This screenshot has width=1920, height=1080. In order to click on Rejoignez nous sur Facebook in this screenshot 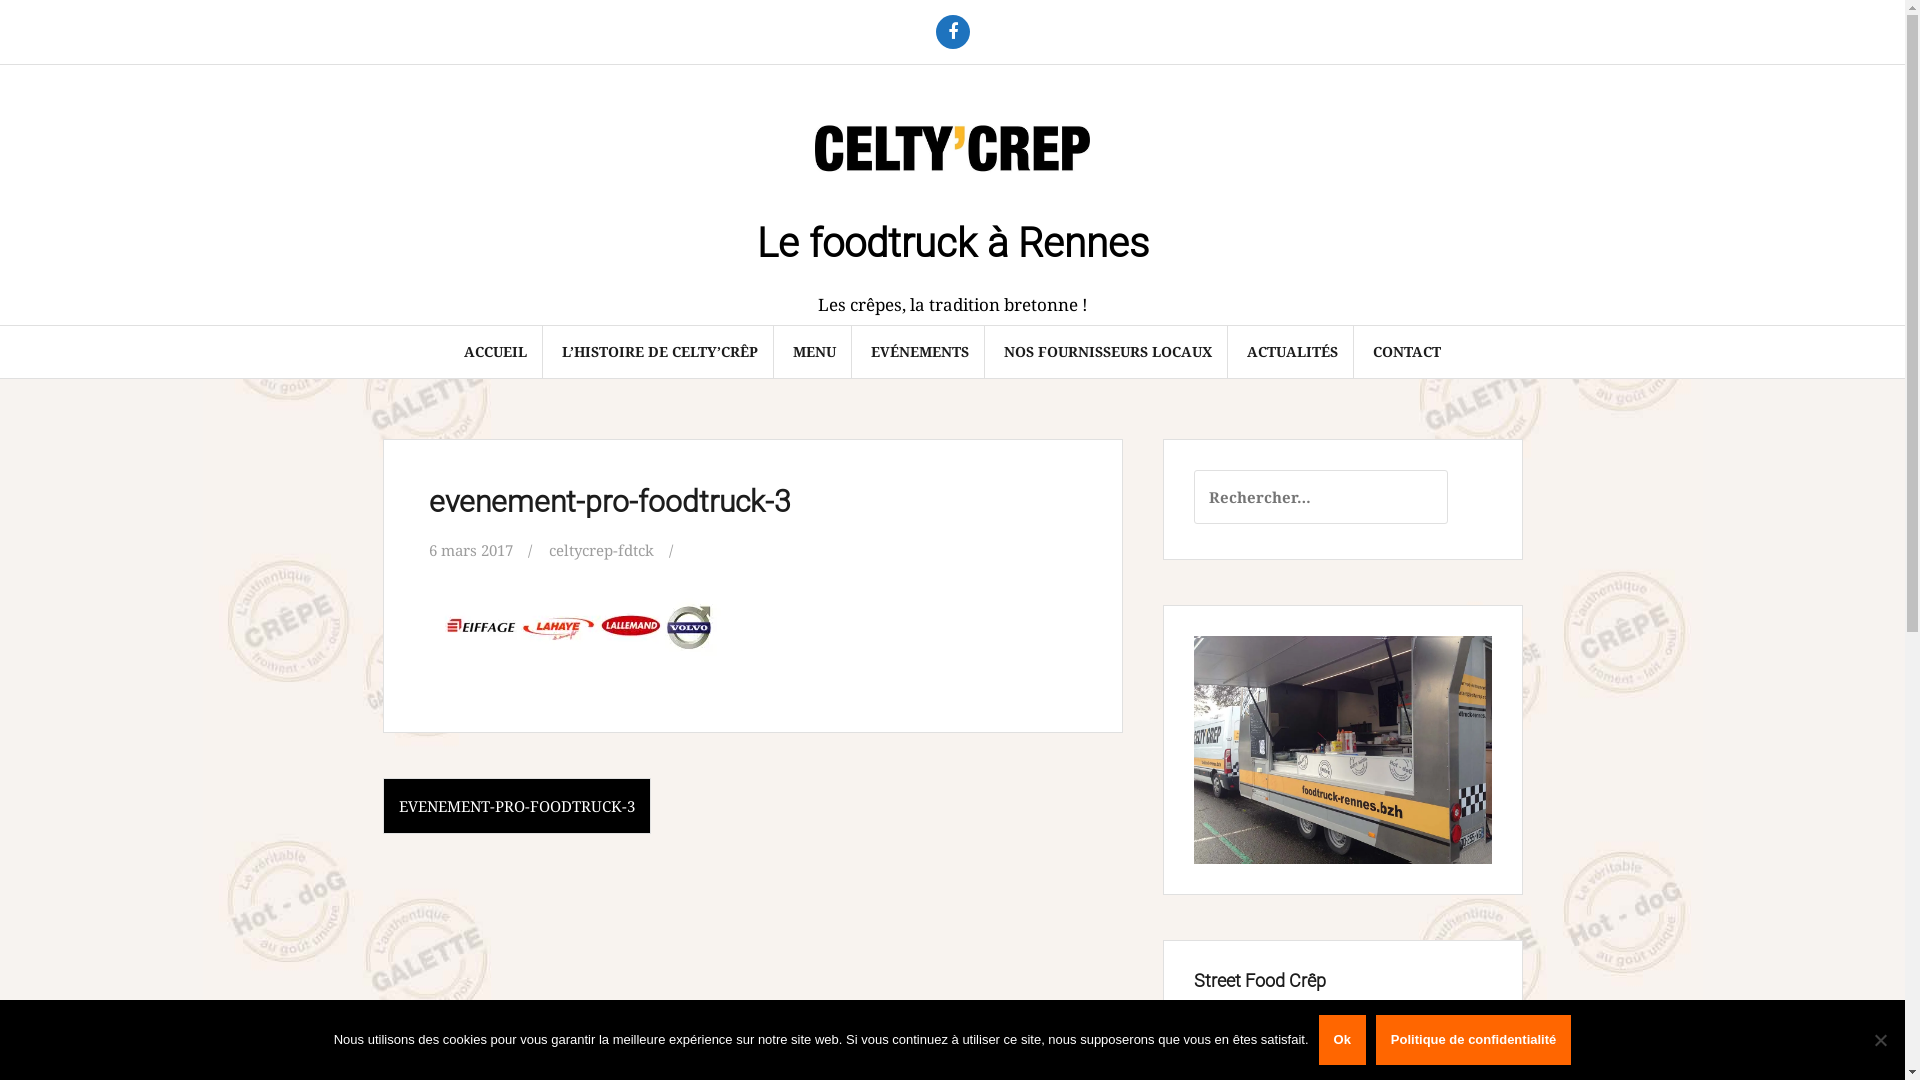, I will do `click(952, 32)`.